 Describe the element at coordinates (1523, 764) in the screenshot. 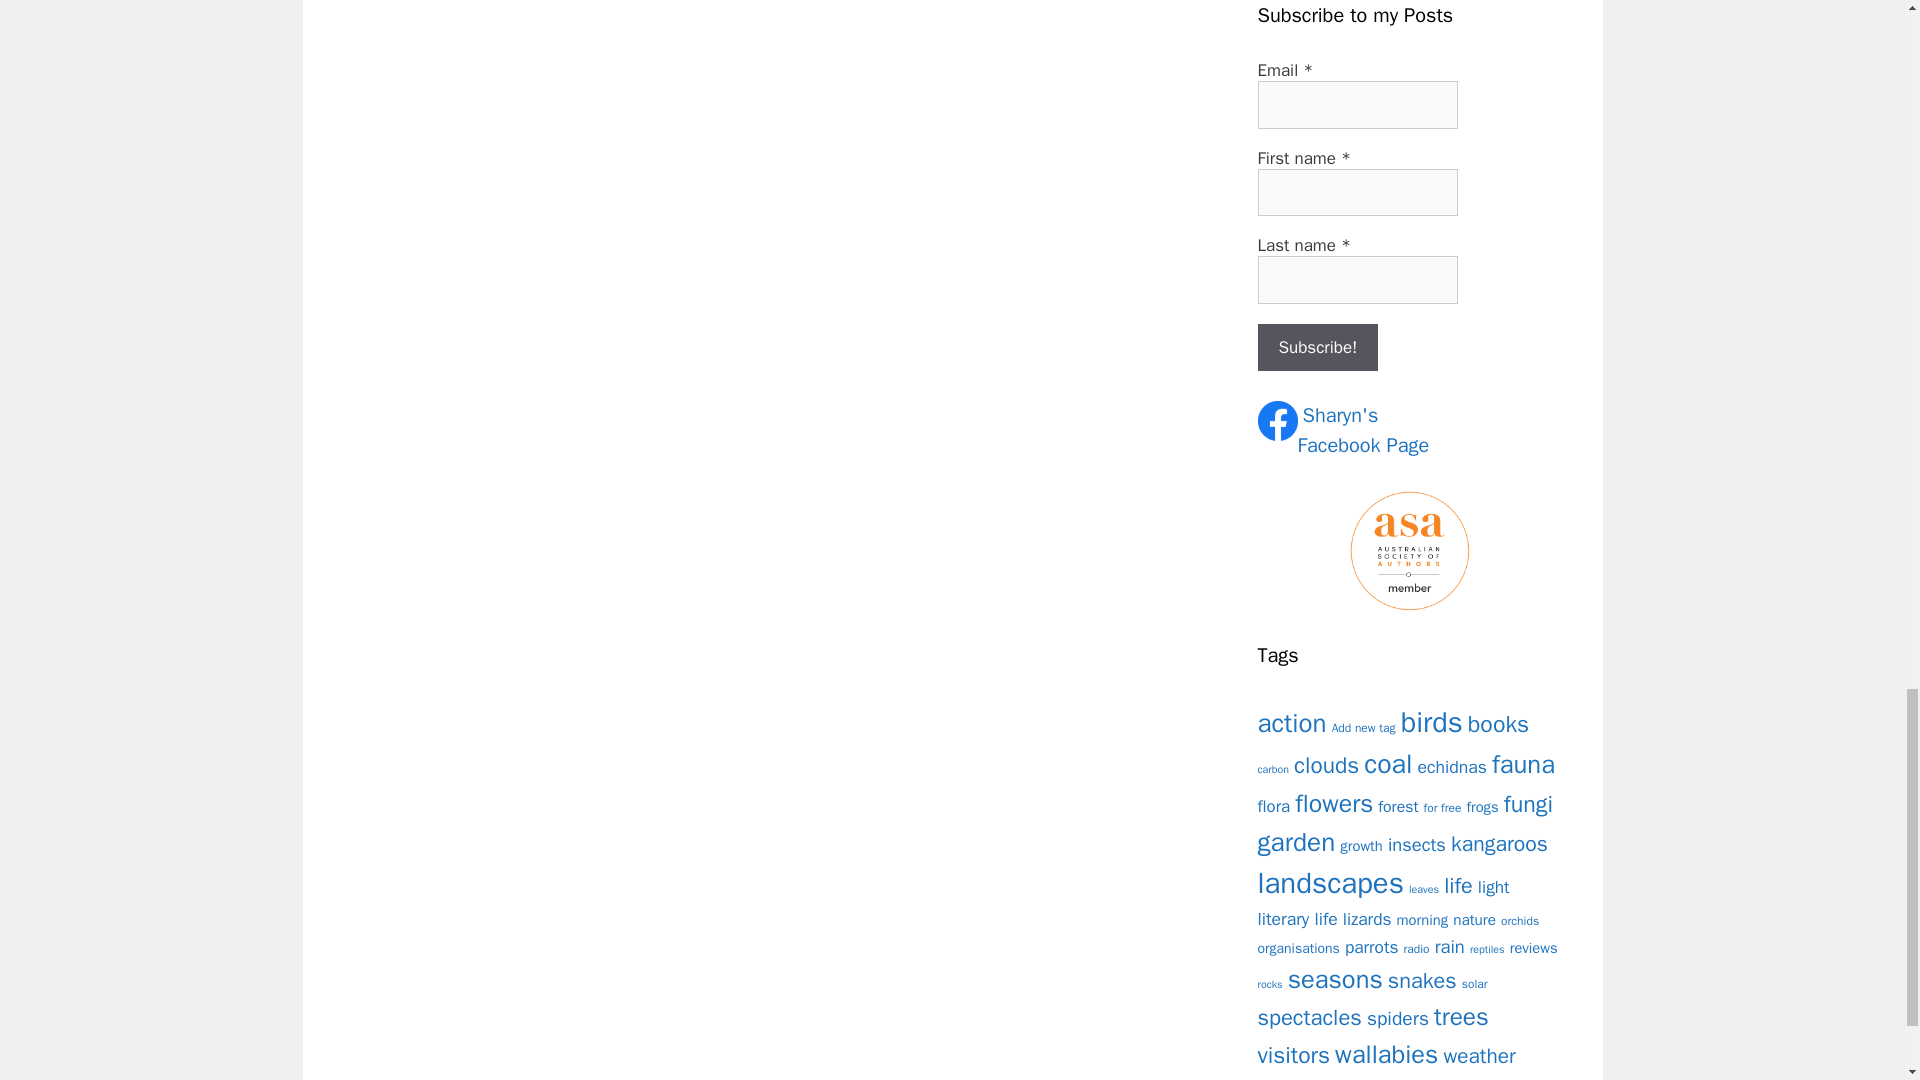

I see `fauna` at that location.